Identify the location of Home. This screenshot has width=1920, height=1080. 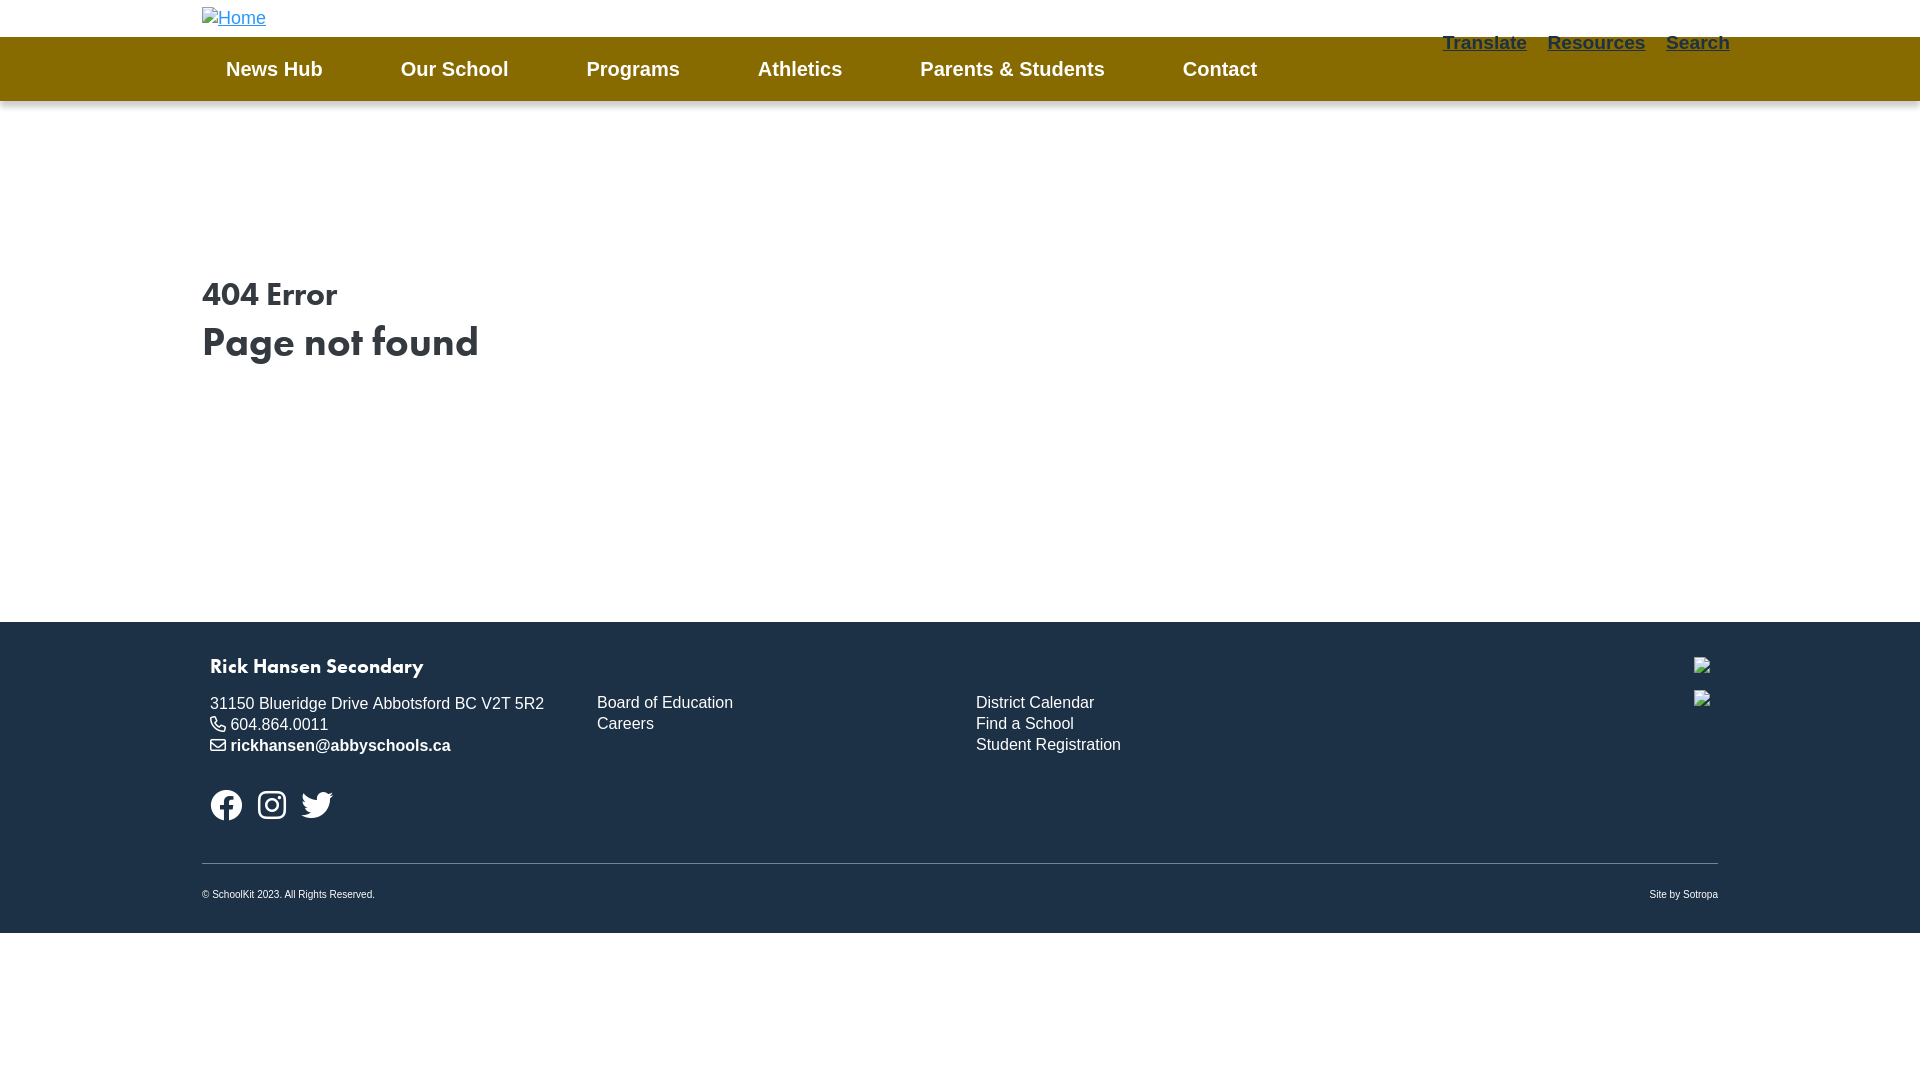
(234, 19).